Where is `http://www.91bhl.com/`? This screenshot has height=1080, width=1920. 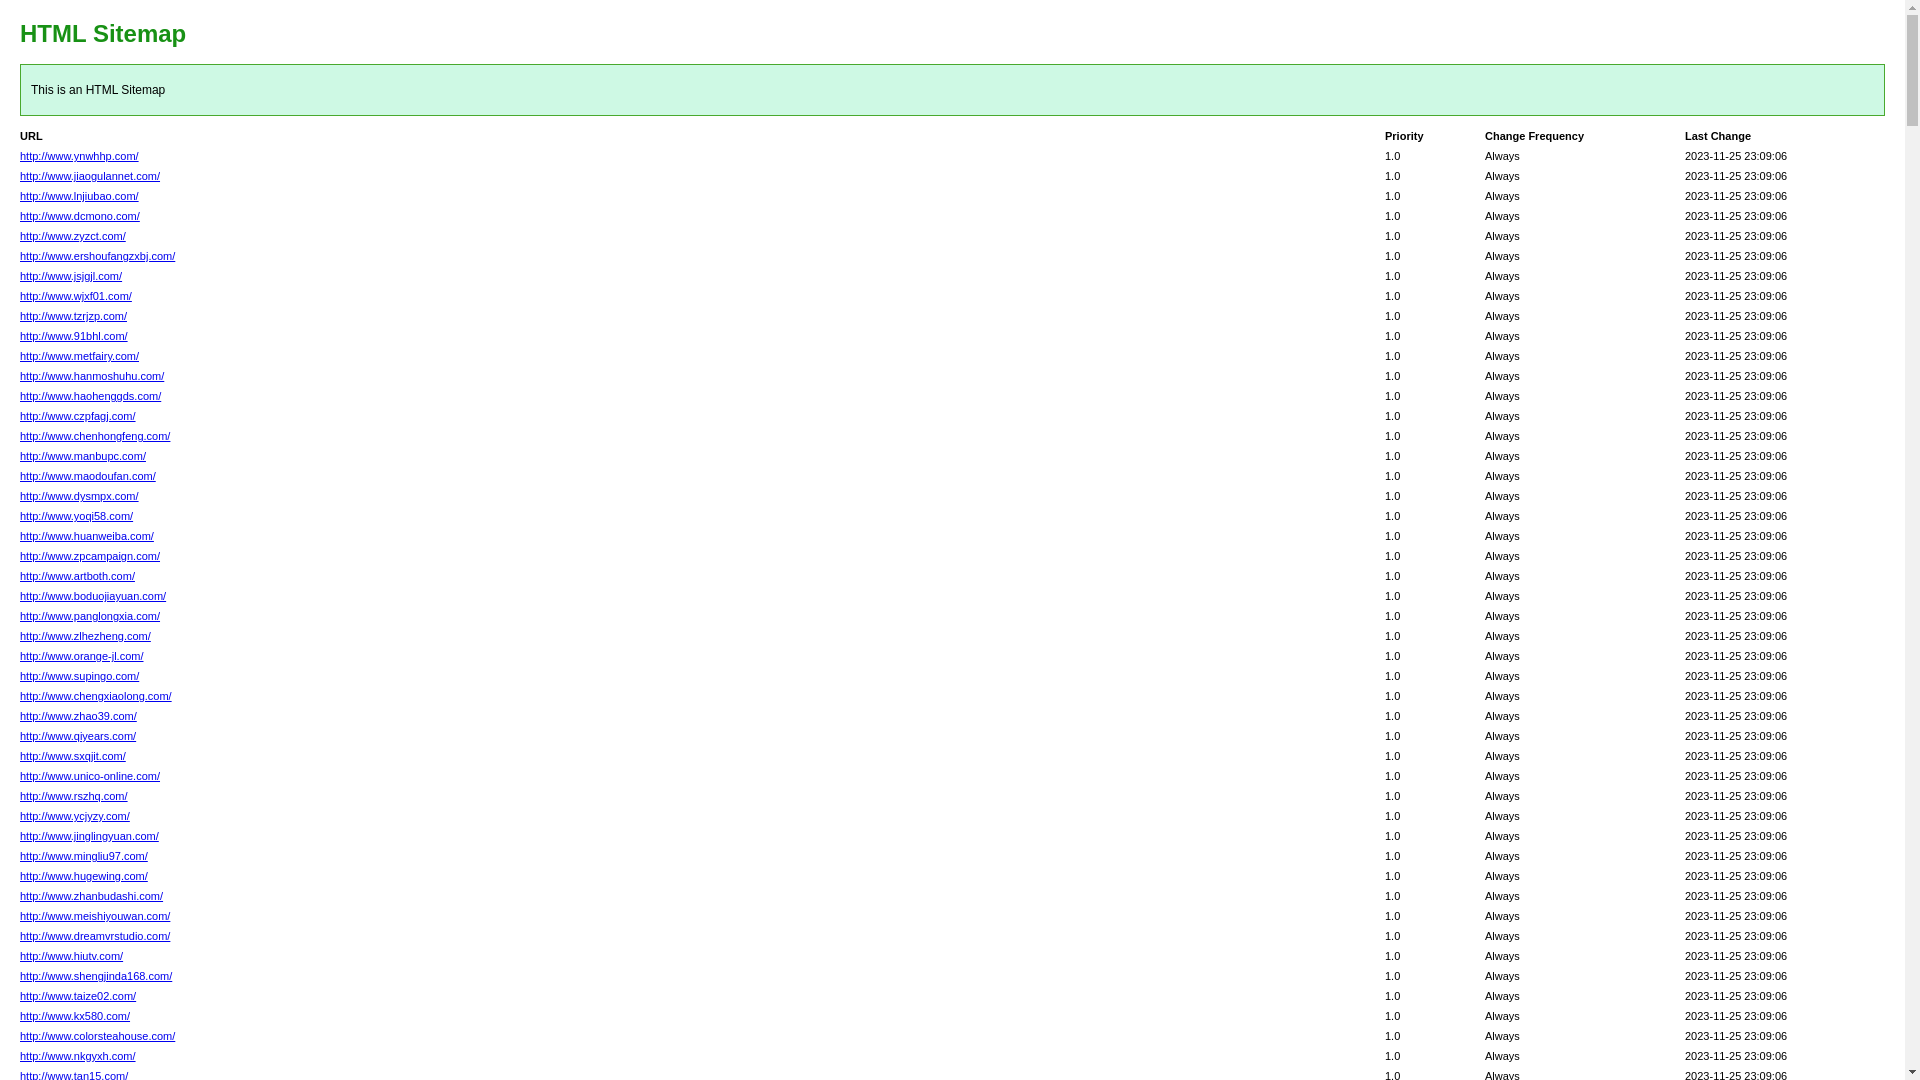 http://www.91bhl.com/ is located at coordinates (74, 336).